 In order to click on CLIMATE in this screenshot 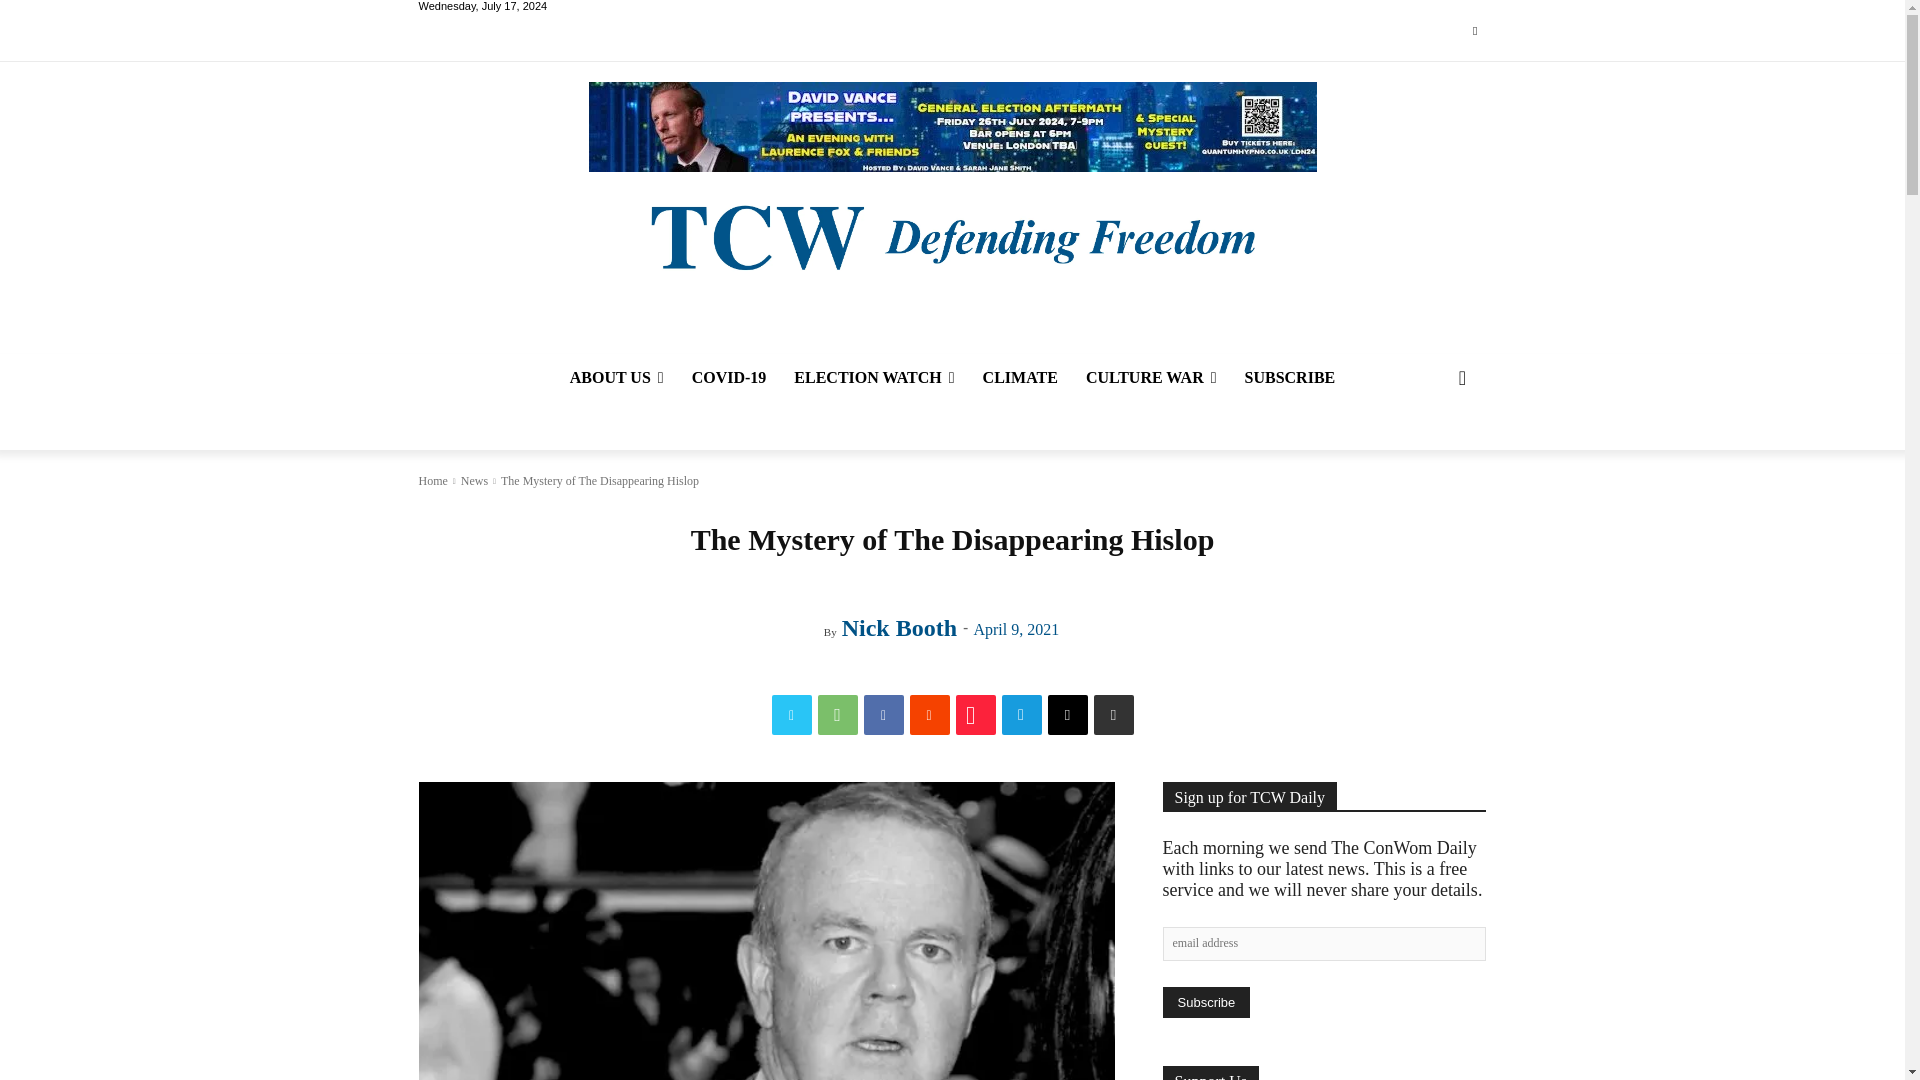, I will do `click(1020, 378)`.